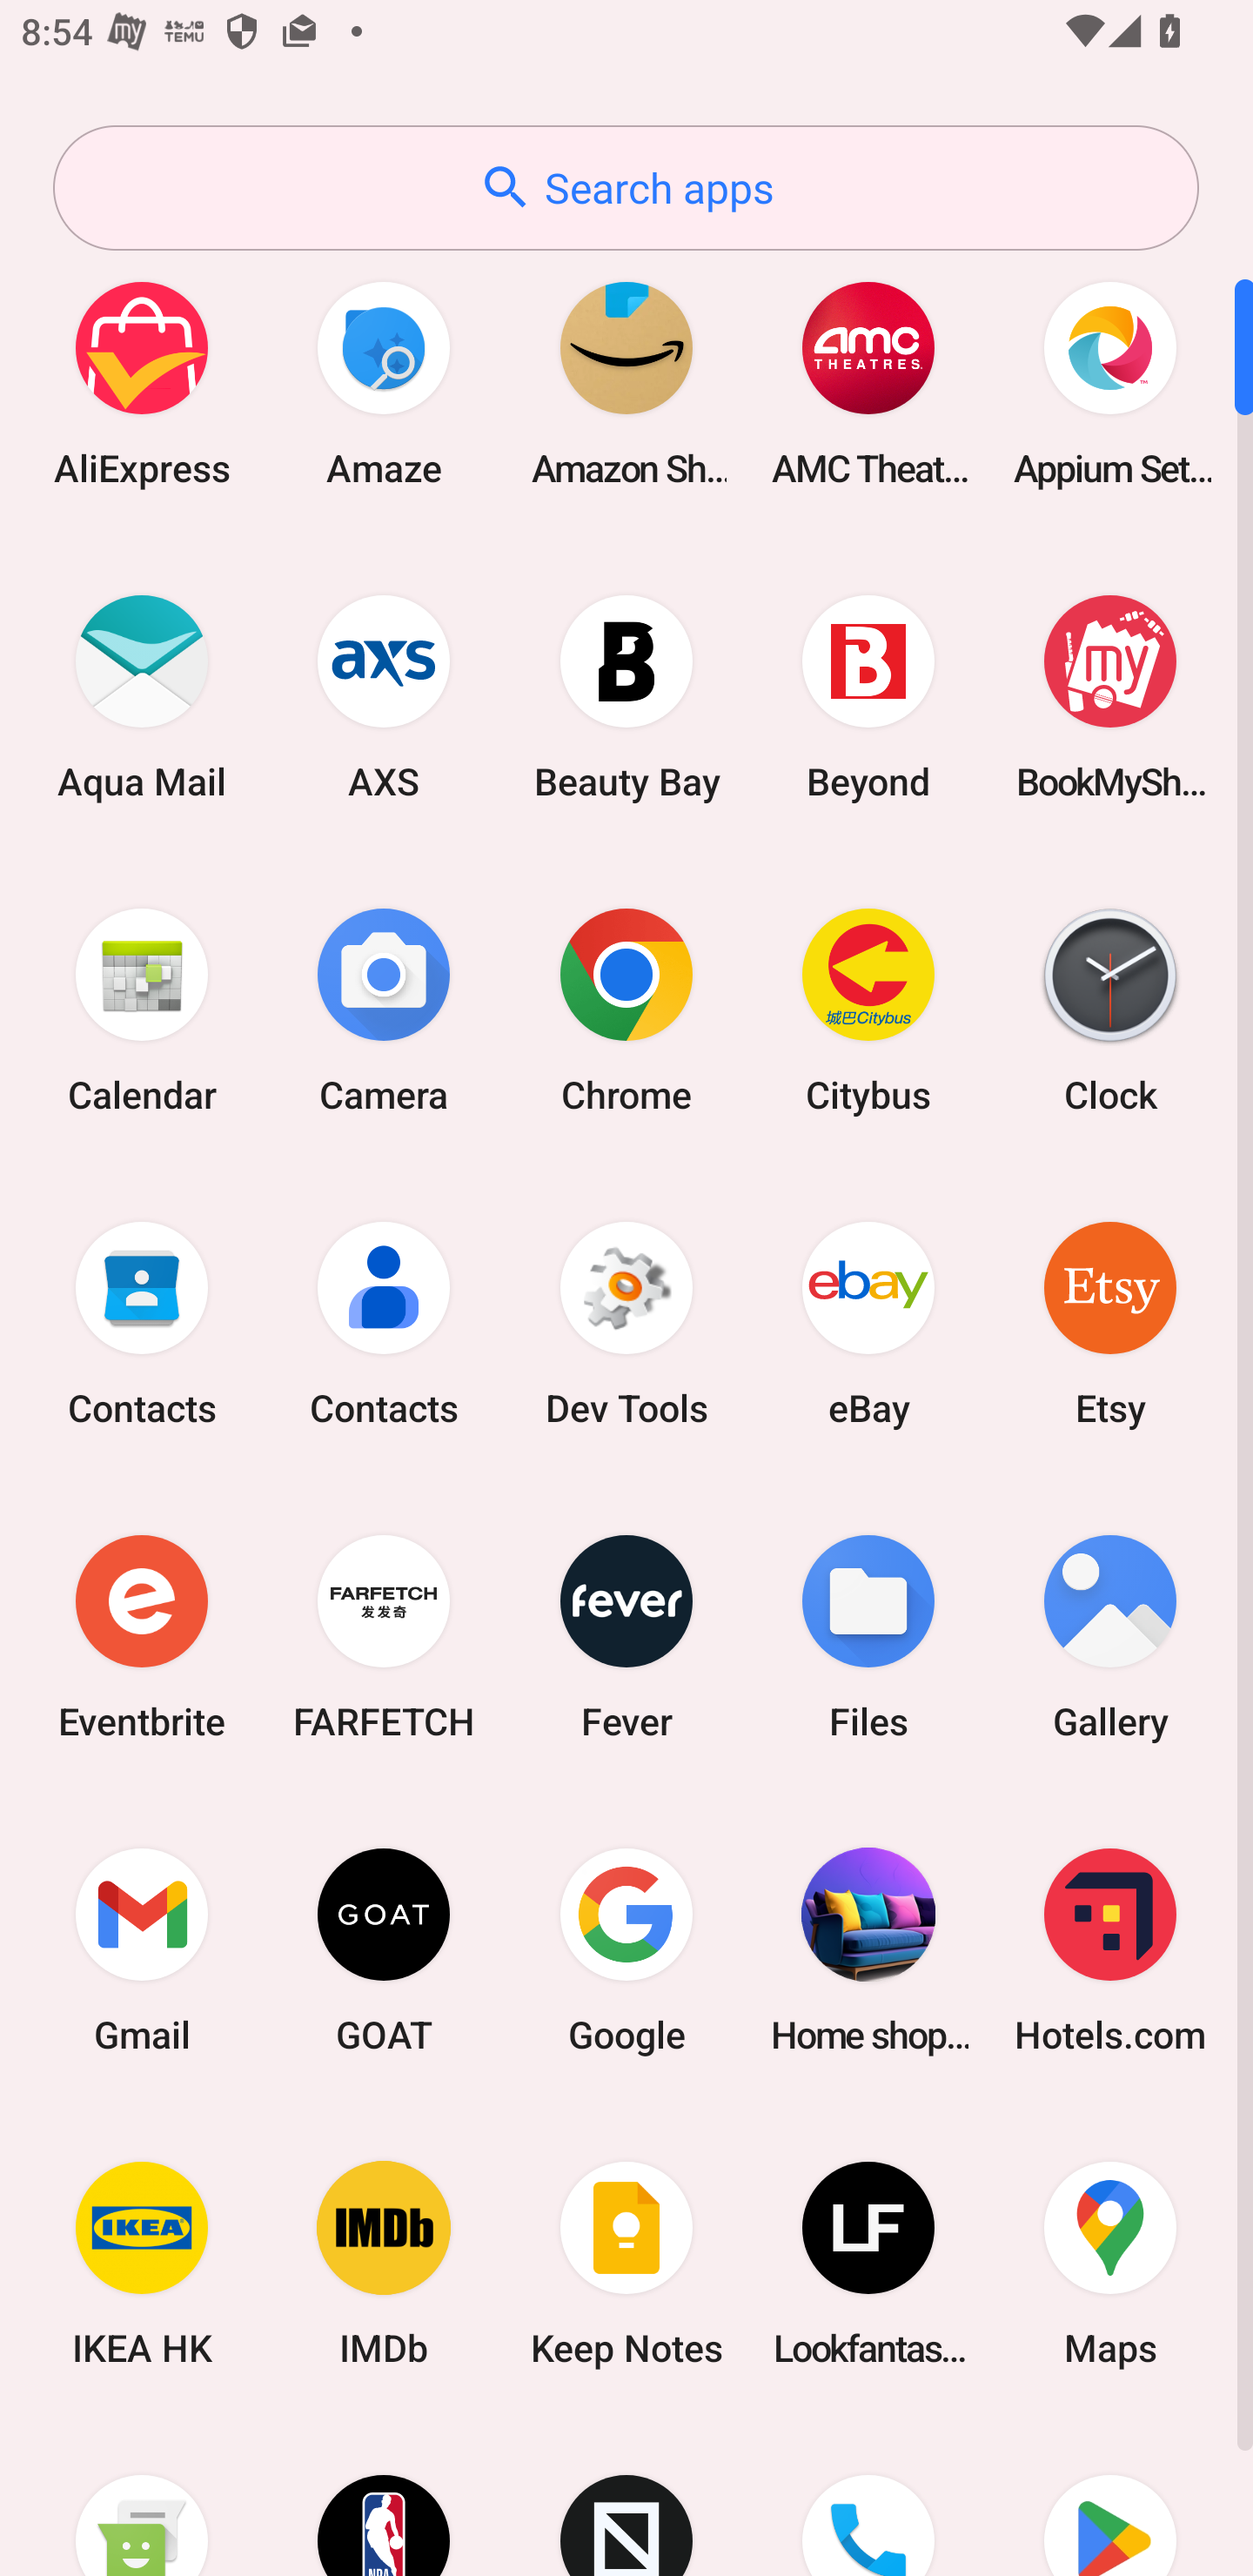  I want to click on Eventbrite, so click(142, 1636).